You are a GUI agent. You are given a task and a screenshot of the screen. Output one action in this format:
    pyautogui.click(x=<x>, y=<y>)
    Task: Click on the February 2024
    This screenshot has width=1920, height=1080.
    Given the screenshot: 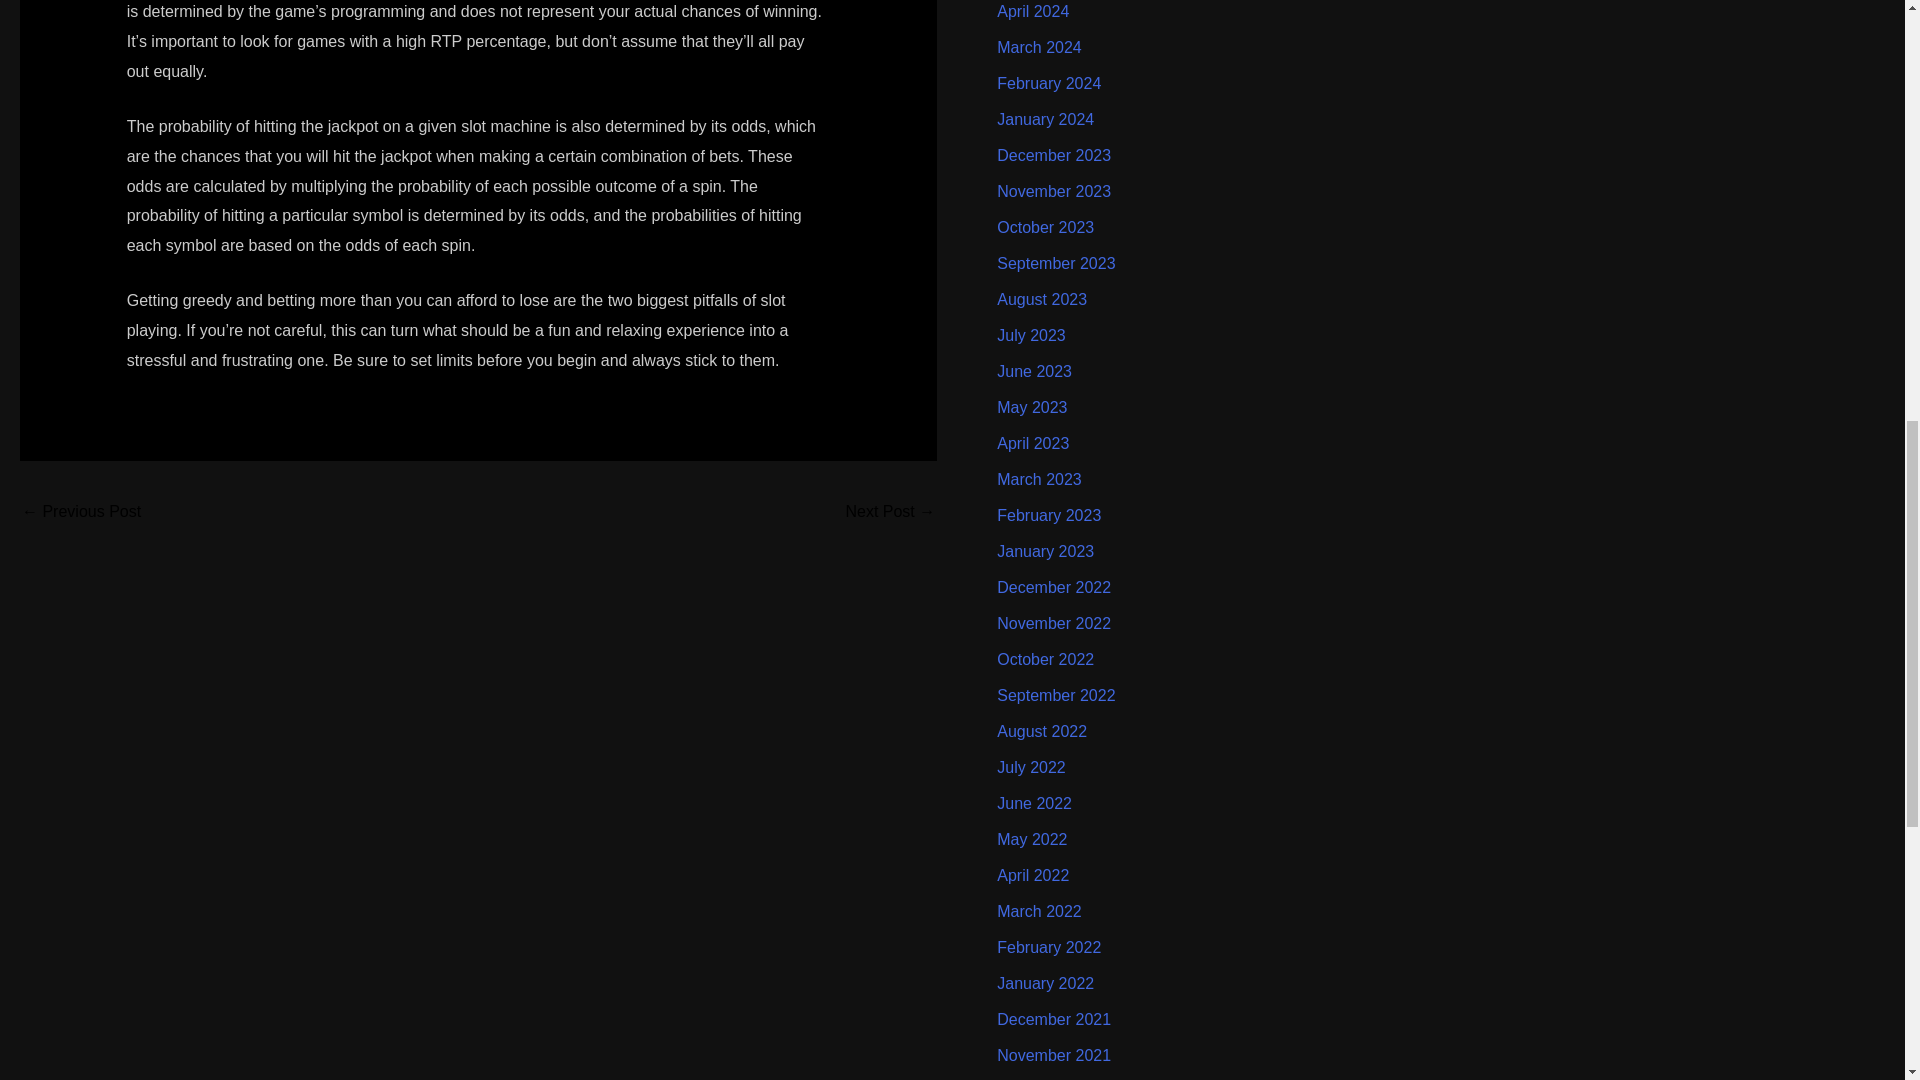 What is the action you would take?
    pyautogui.click(x=1048, y=82)
    